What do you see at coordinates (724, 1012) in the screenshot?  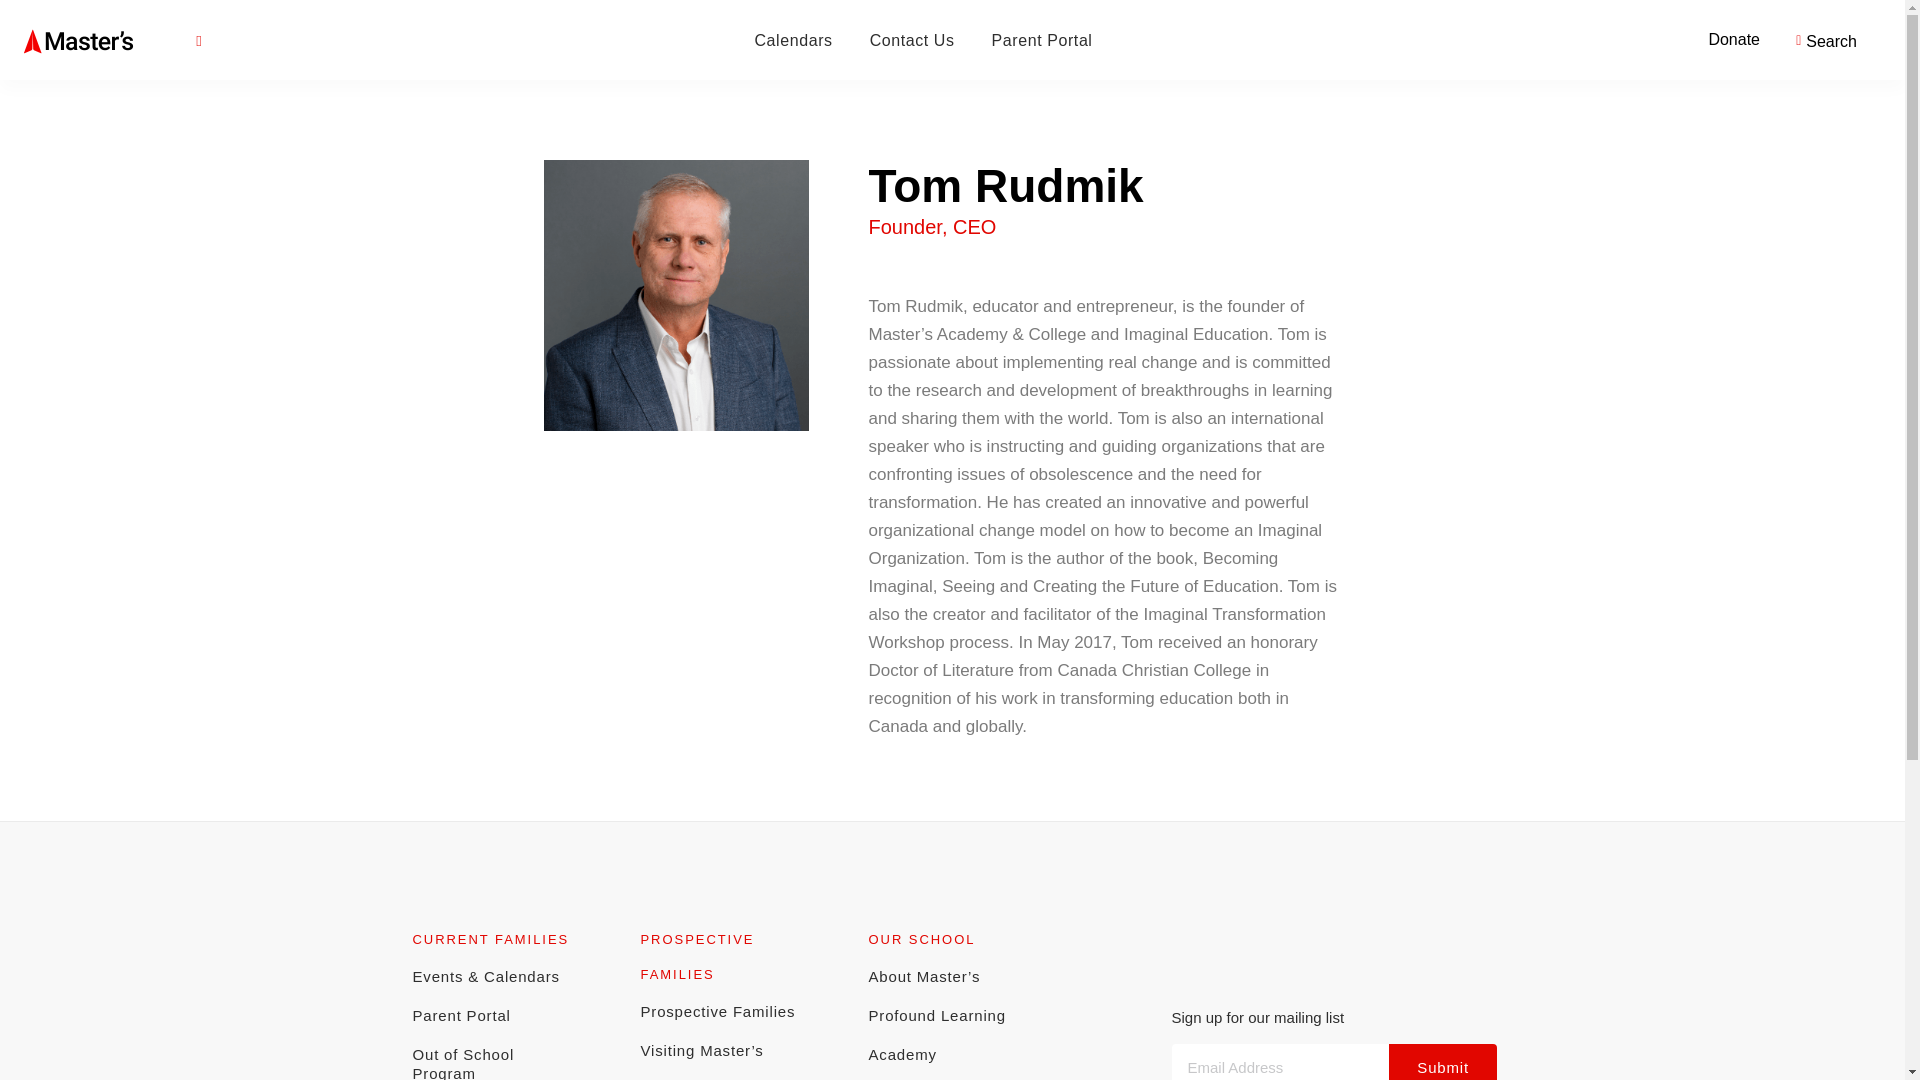 I see `Prospective Families` at bounding box center [724, 1012].